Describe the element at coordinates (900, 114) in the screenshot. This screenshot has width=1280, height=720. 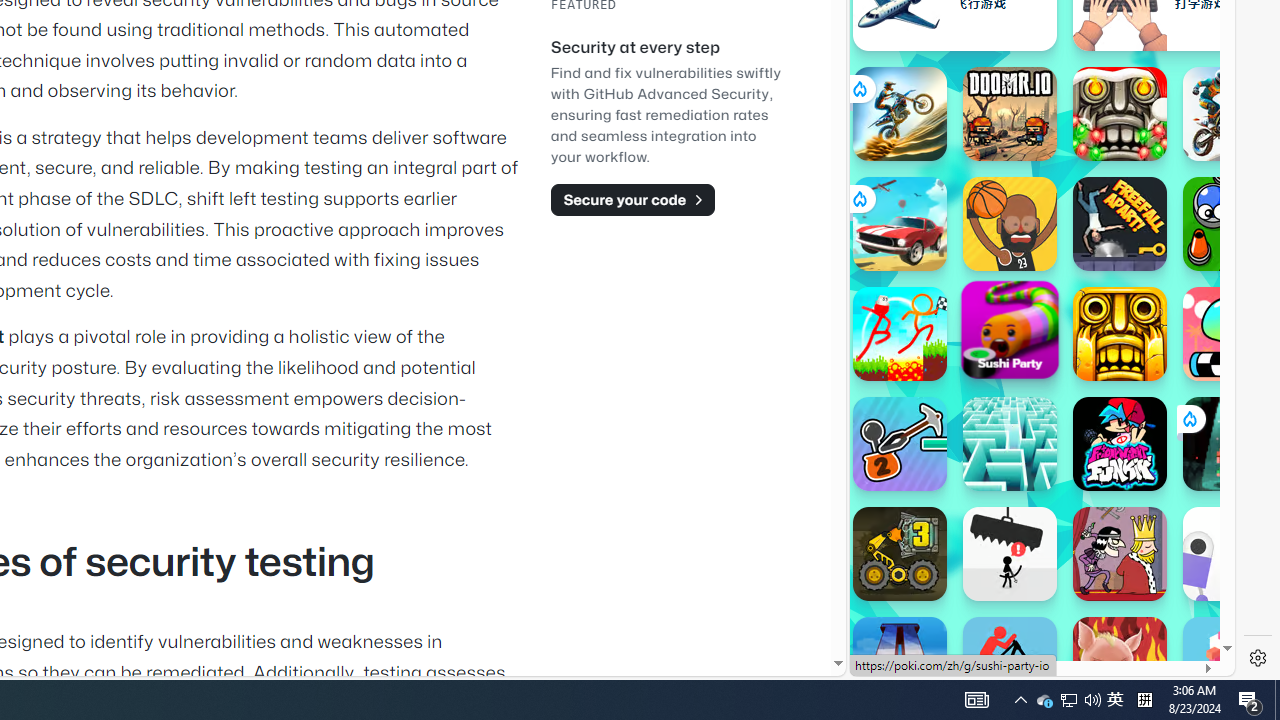
I see `Stunt Bike Extreme Stunt Bike Extreme` at that location.